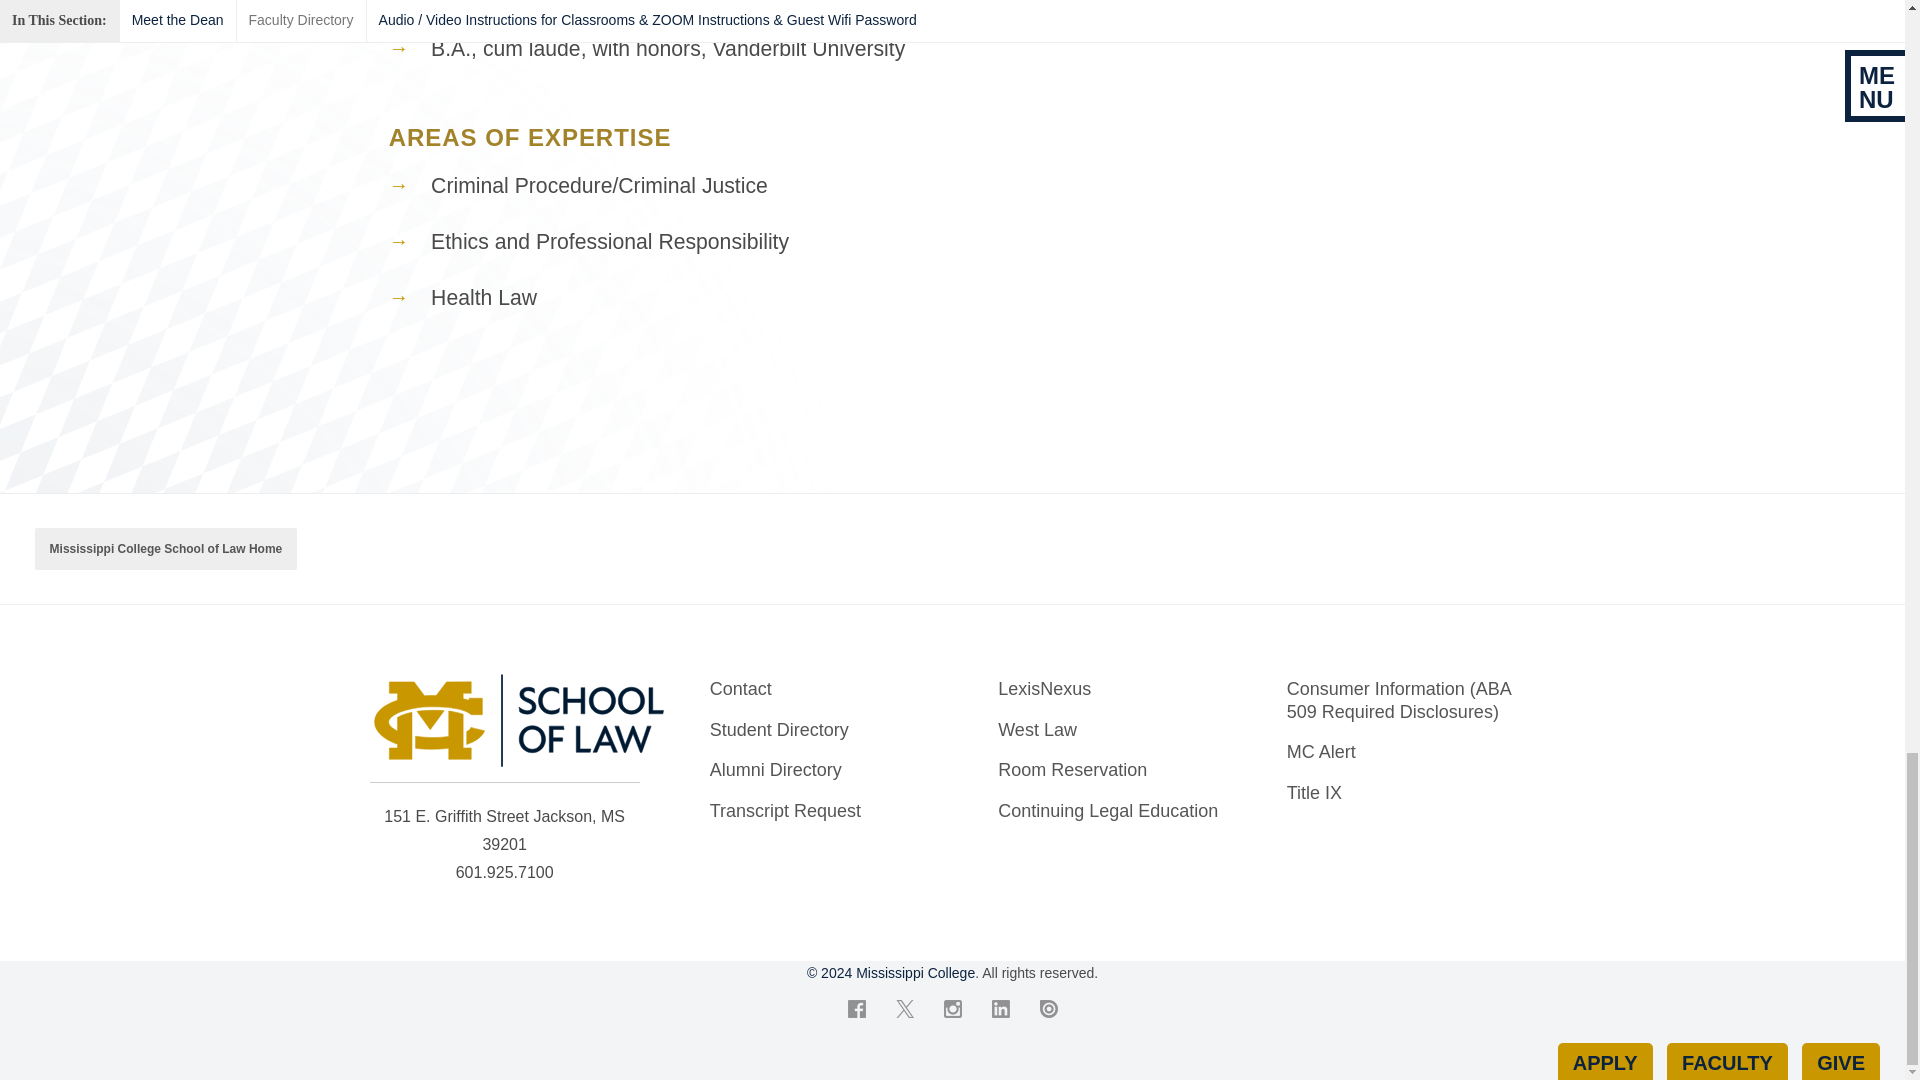 This screenshot has width=1920, height=1080. I want to click on Mississippi College School of Law Home, so click(166, 549).